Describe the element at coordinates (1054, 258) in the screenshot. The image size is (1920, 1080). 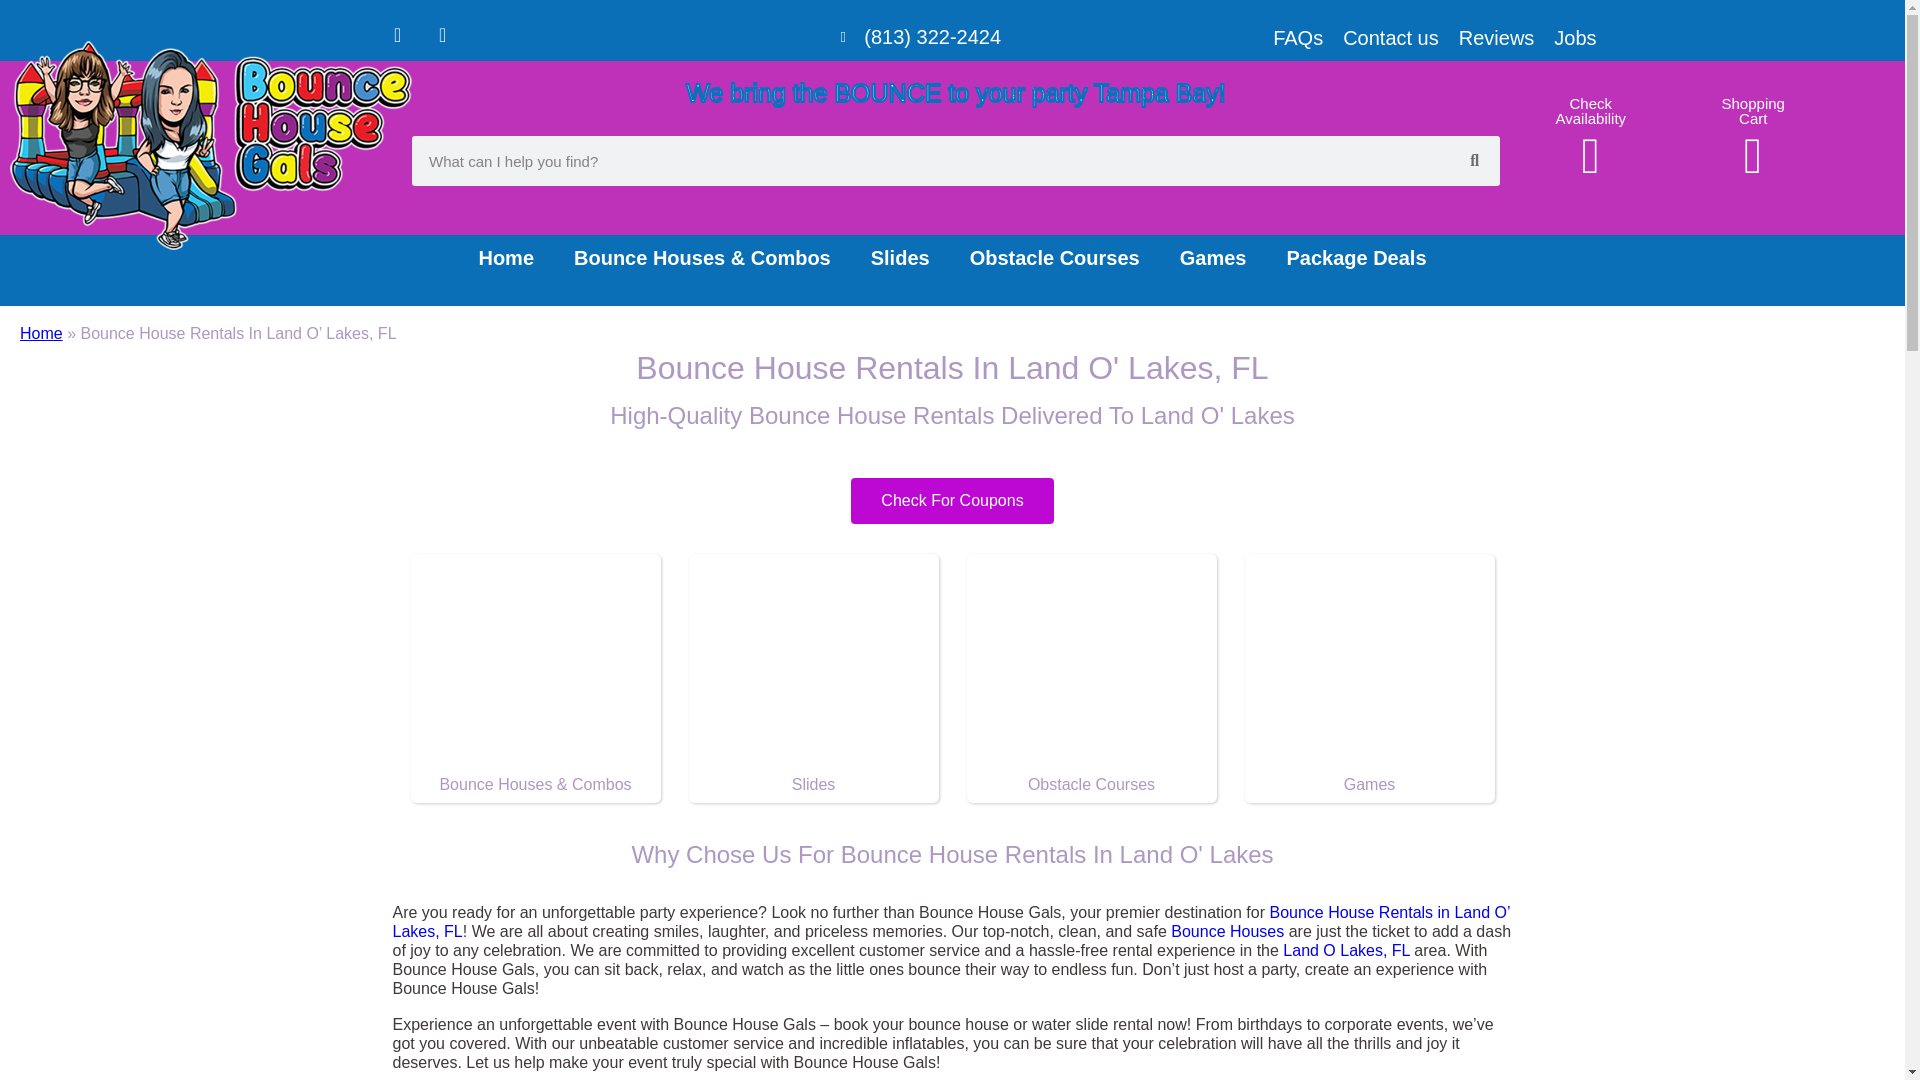
I see `Obstacle Courses` at that location.